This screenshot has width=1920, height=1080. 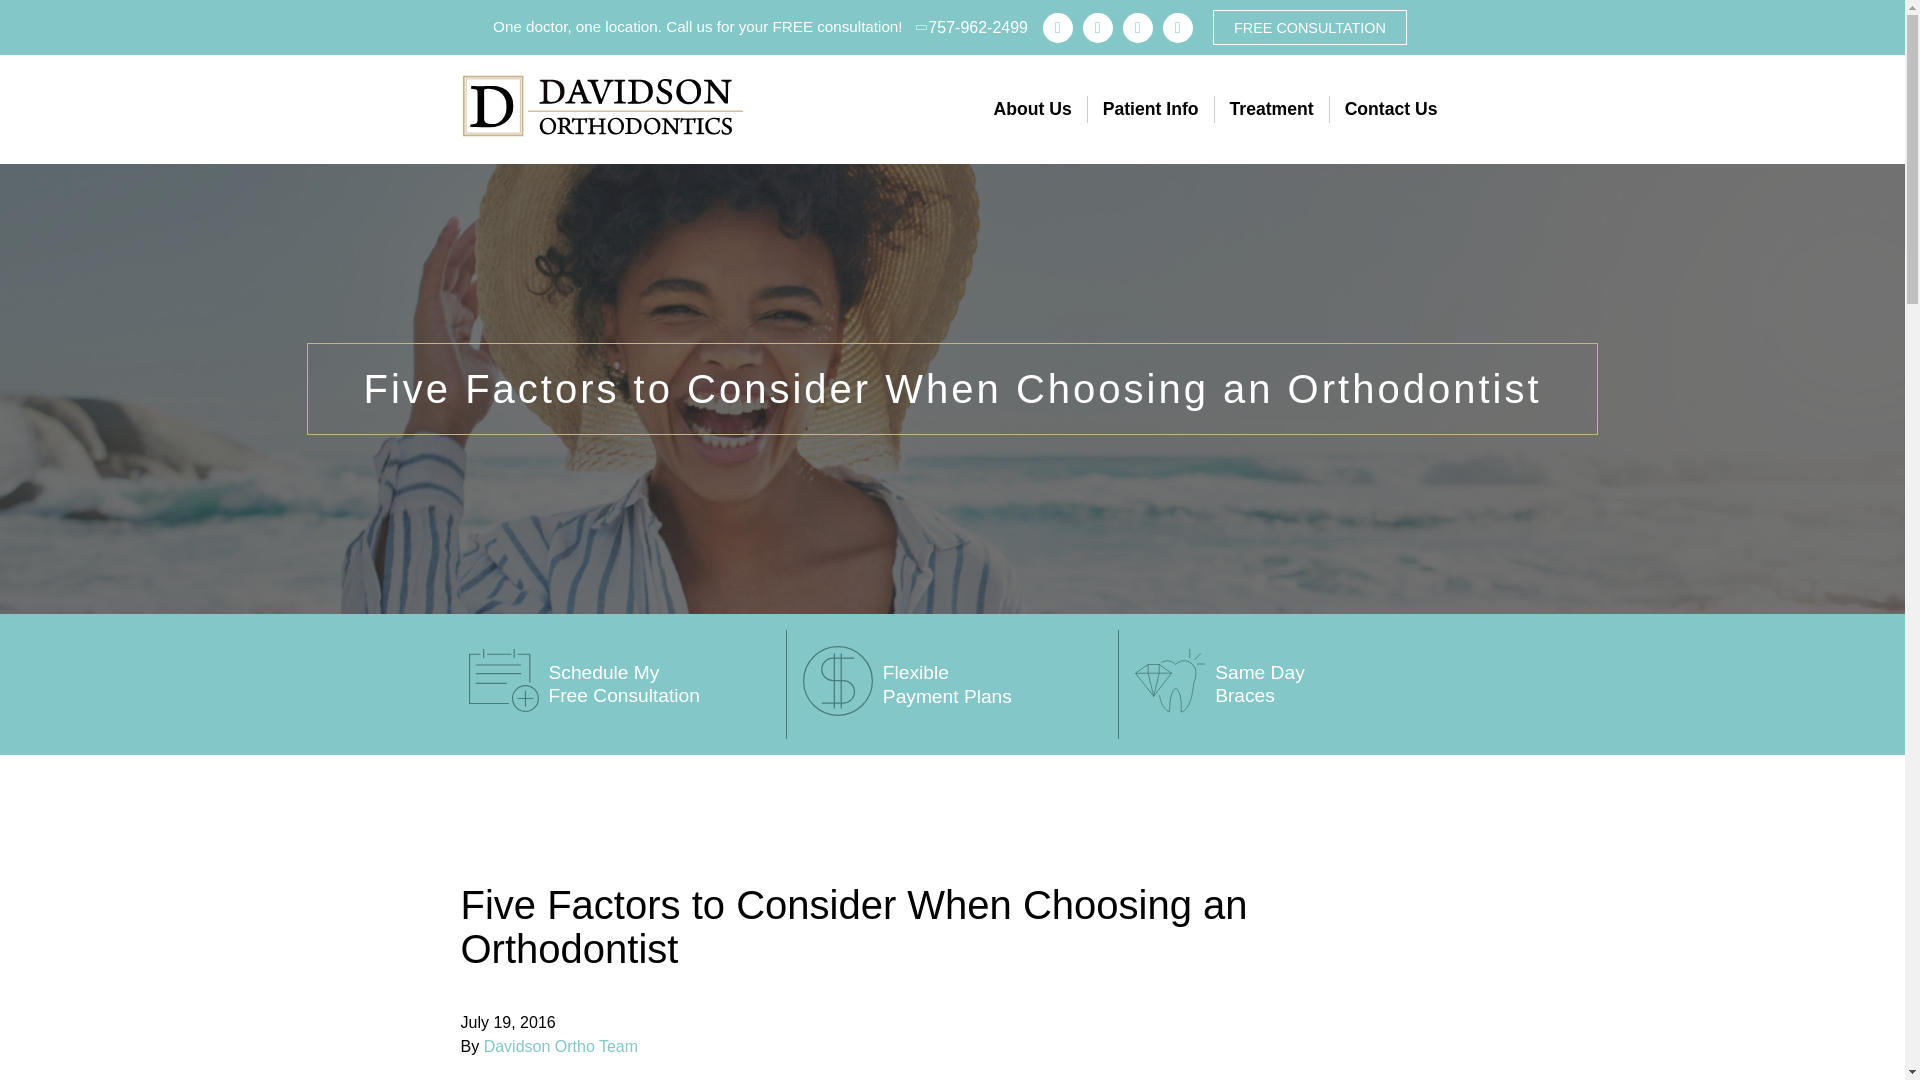 What do you see at coordinates (560, 1046) in the screenshot?
I see `Davidson Ortho Team` at bounding box center [560, 1046].